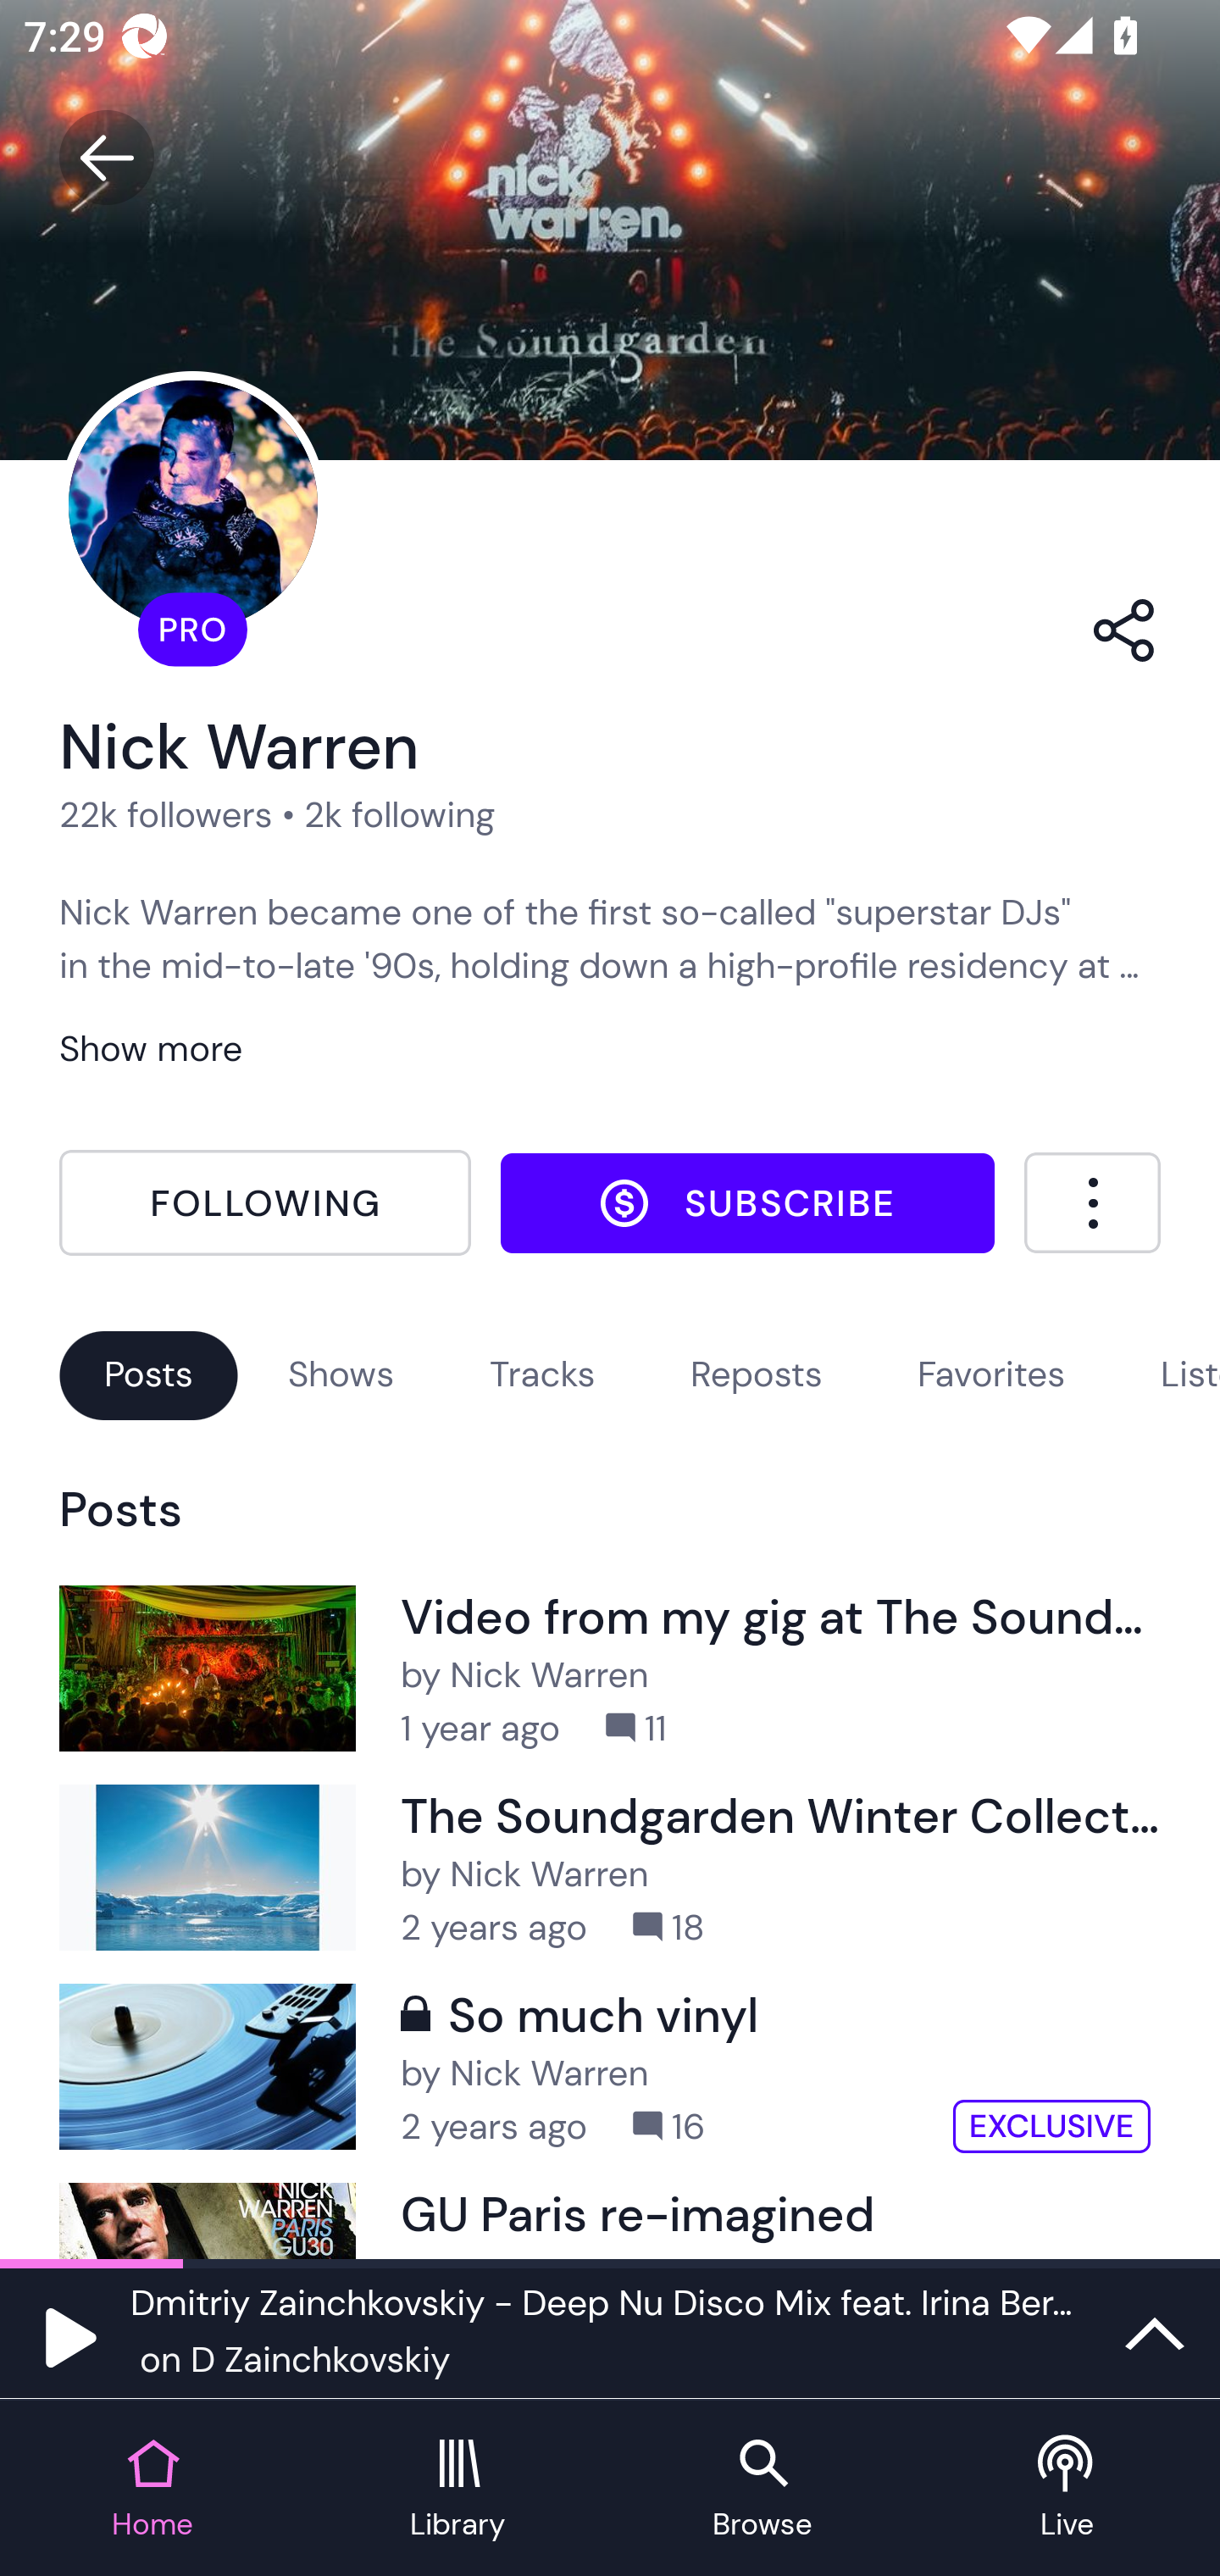 This screenshot has height=2576, width=1220. What do you see at coordinates (166, 815) in the screenshot?
I see `22k followers` at bounding box center [166, 815].